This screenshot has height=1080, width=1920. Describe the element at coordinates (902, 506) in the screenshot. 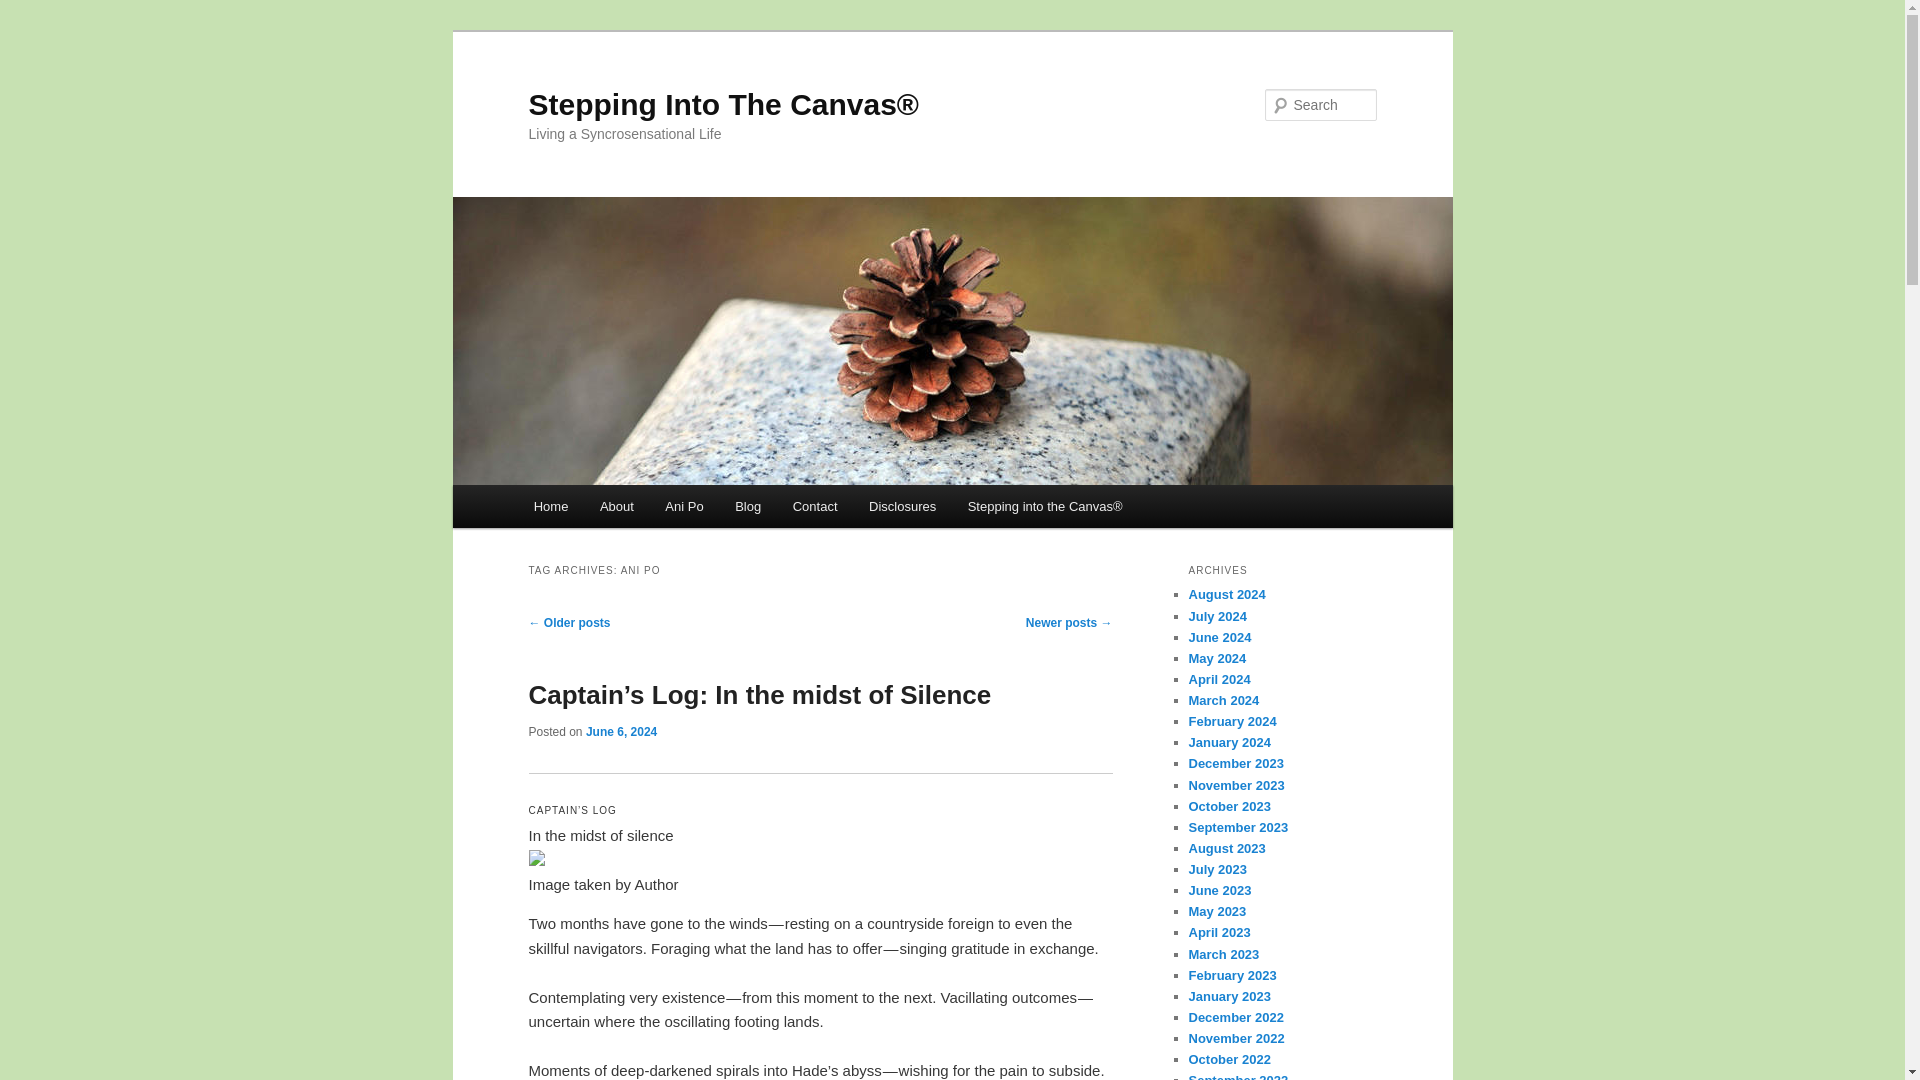

I see `Disclosures` at that location.